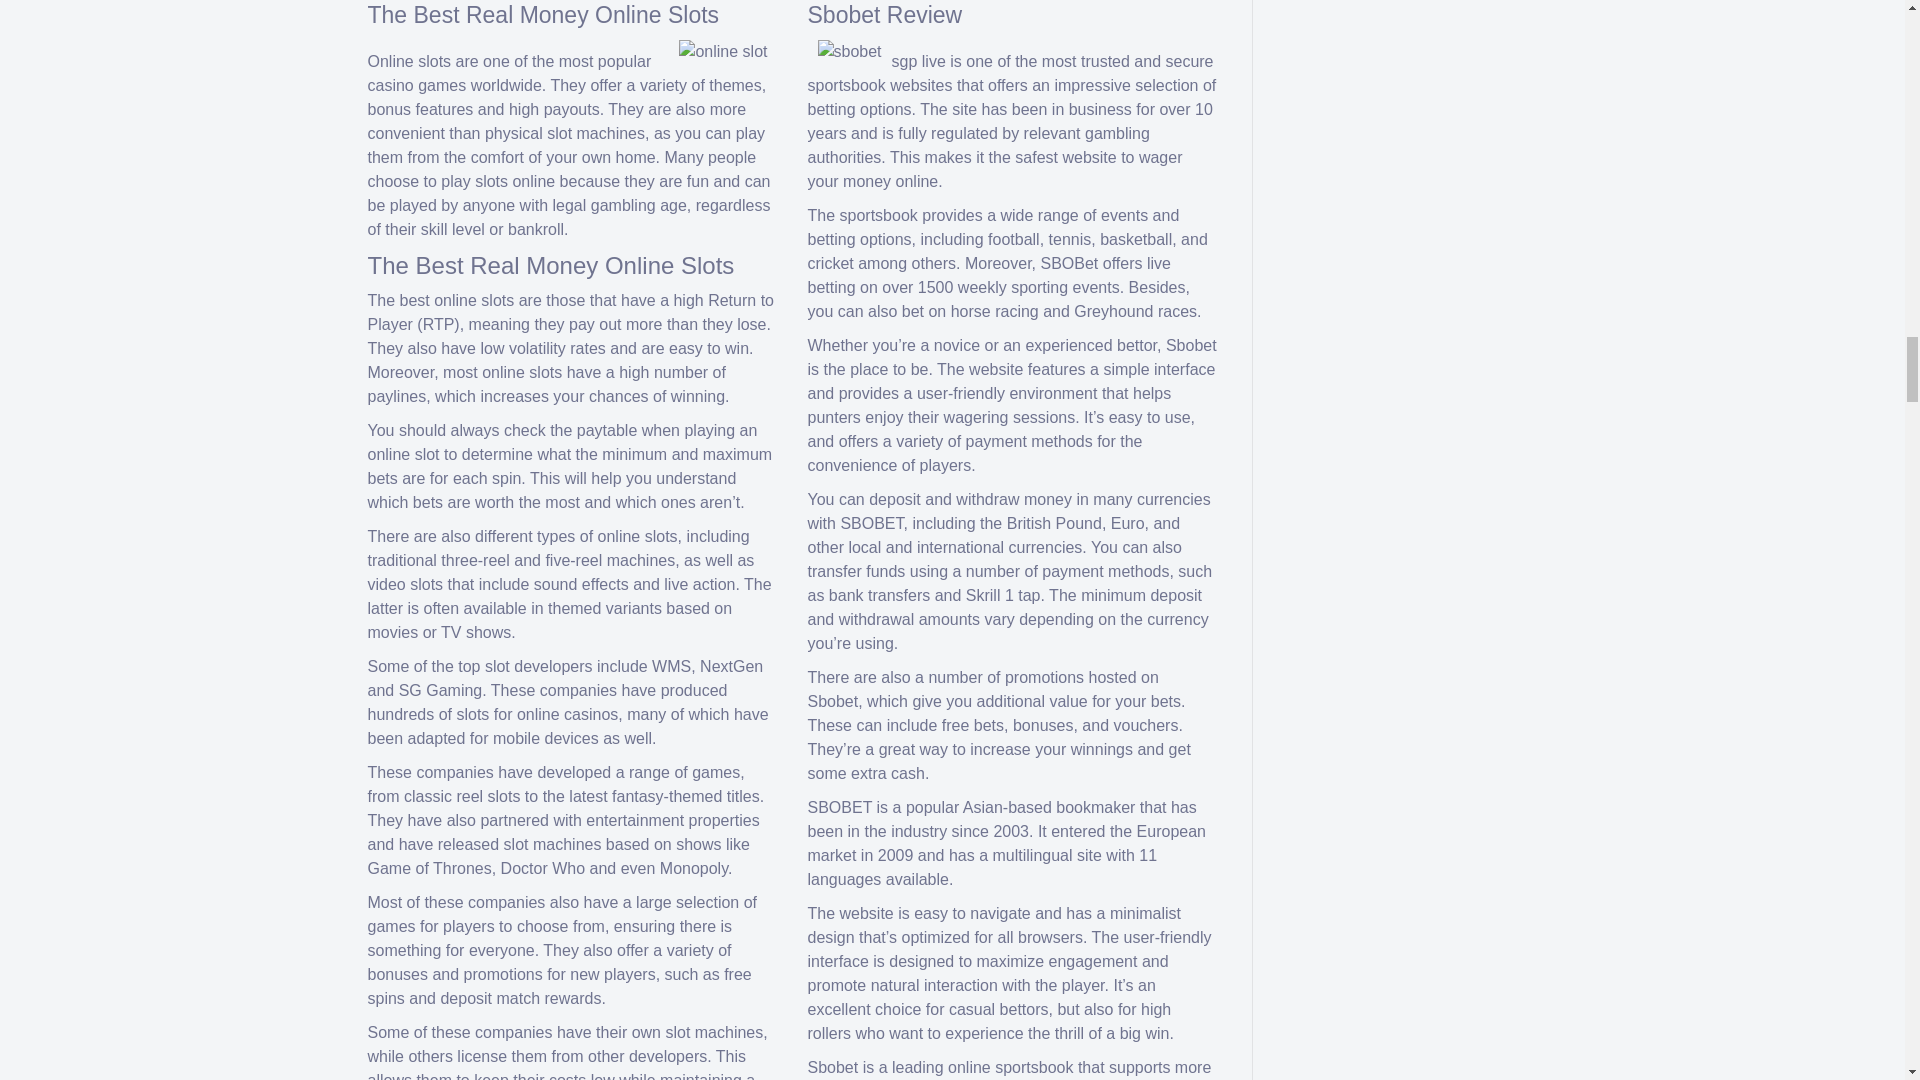 The width and height of the screenshot is (1920, 1080). I want to click on Sbobet Review, so click(886, 15).